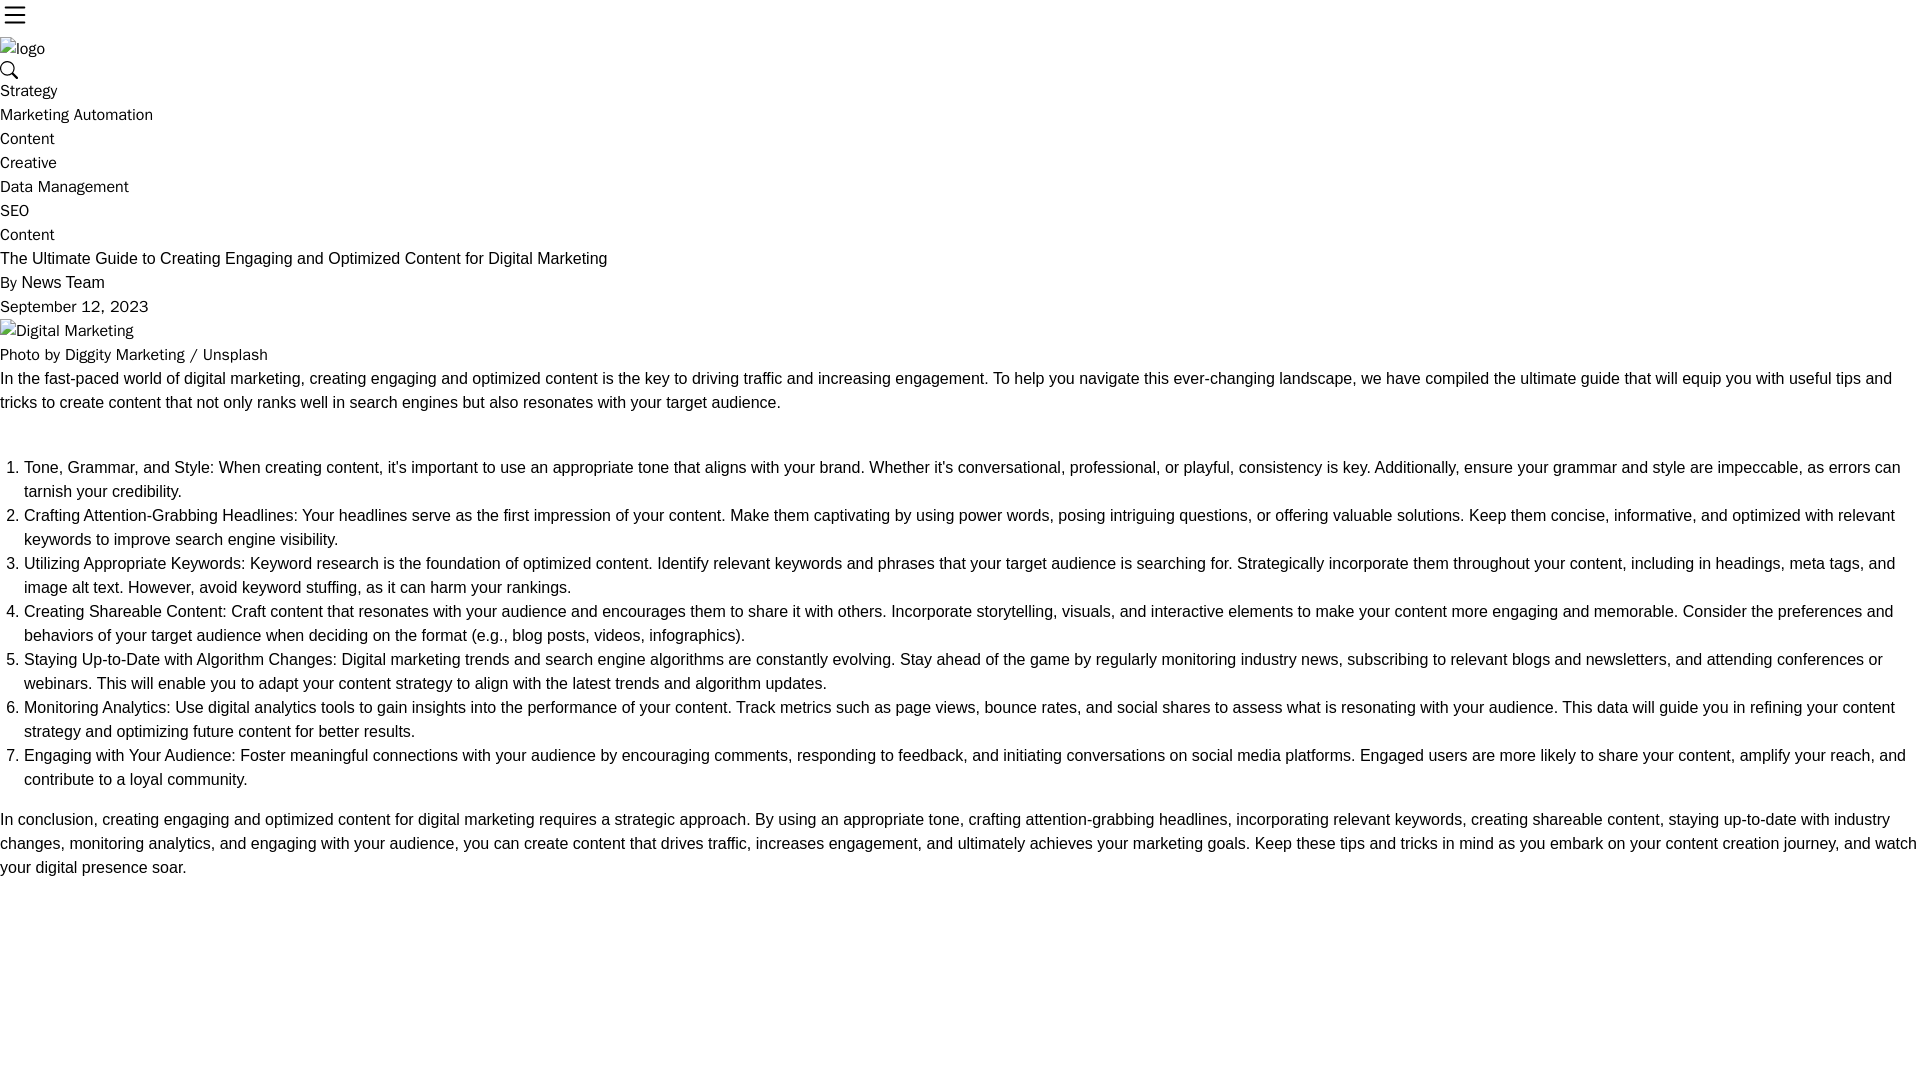 The height and width of the screenshot is (1080, 1920). I want to click on News Team, so click(62, 282).